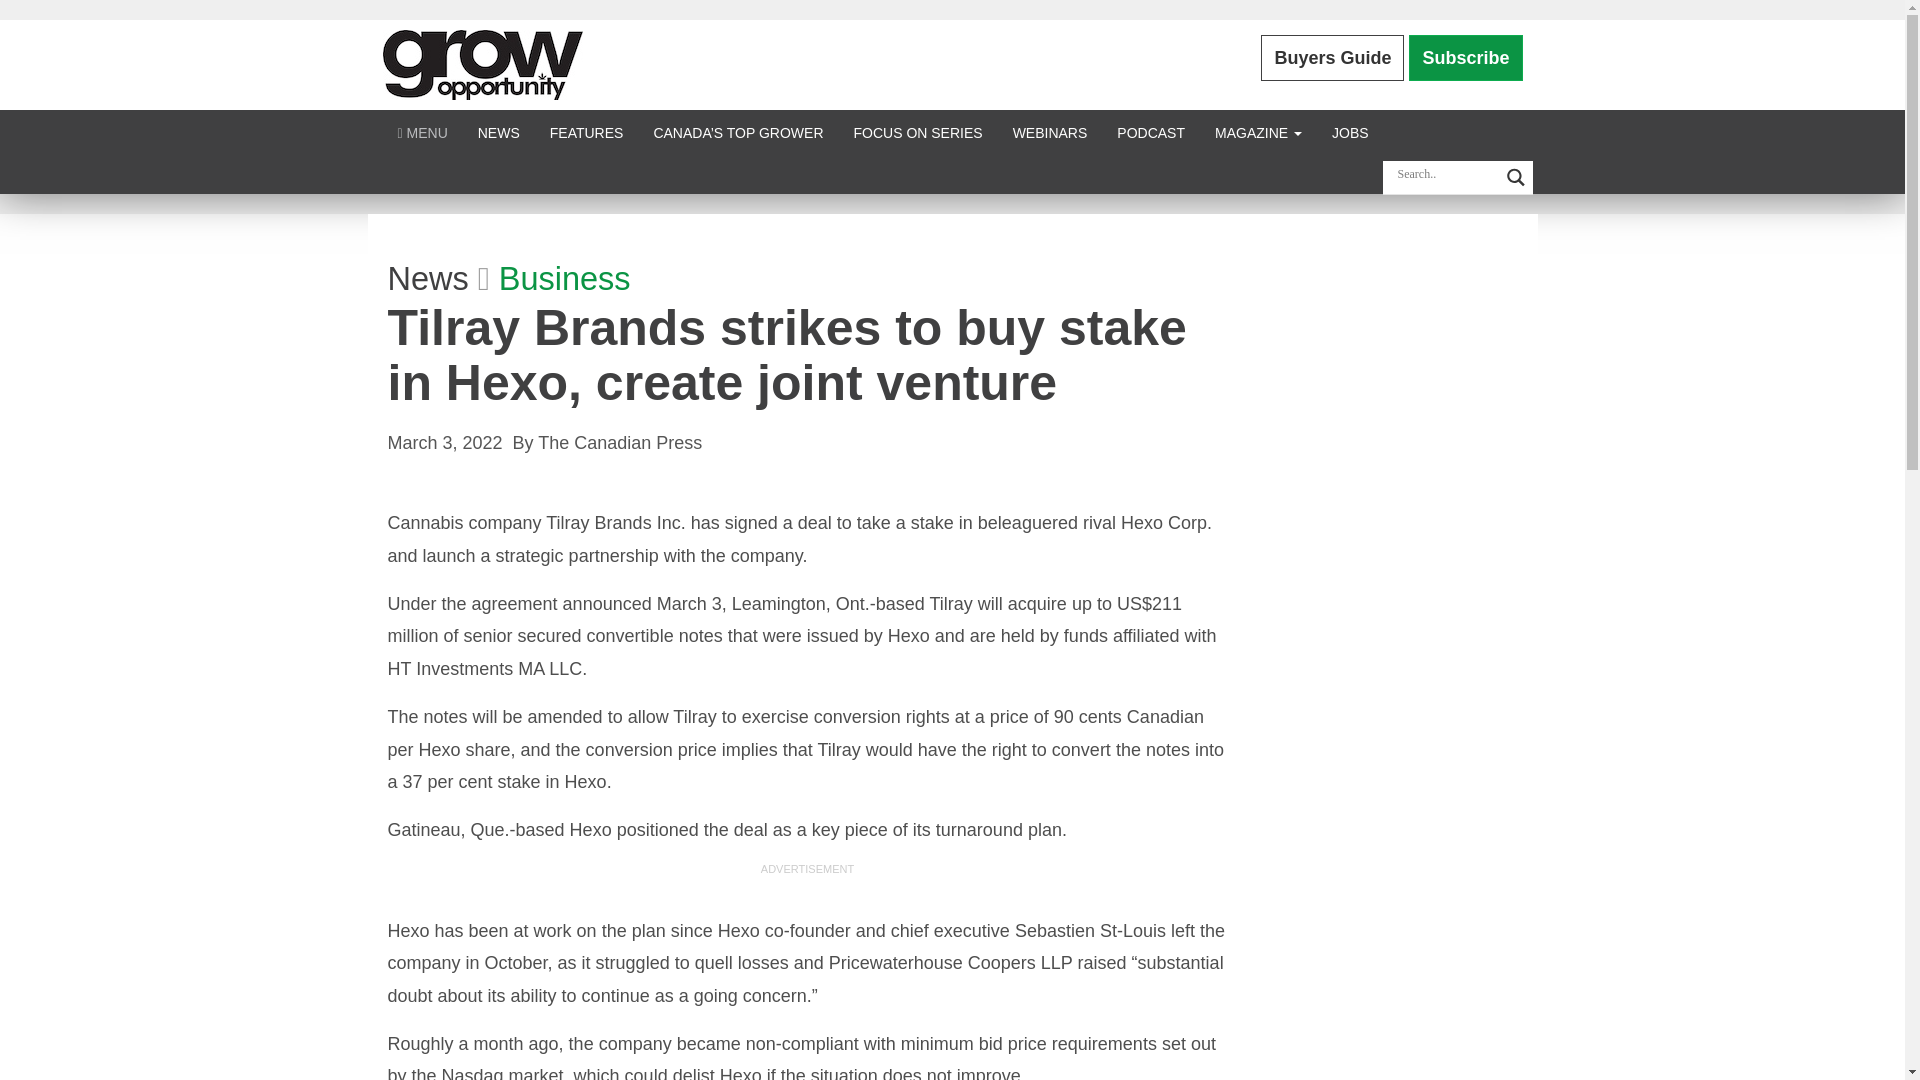 The height and width of the screenshot is (1080, 1920). I want to click on Click to show site navigation, so click(422, 132).